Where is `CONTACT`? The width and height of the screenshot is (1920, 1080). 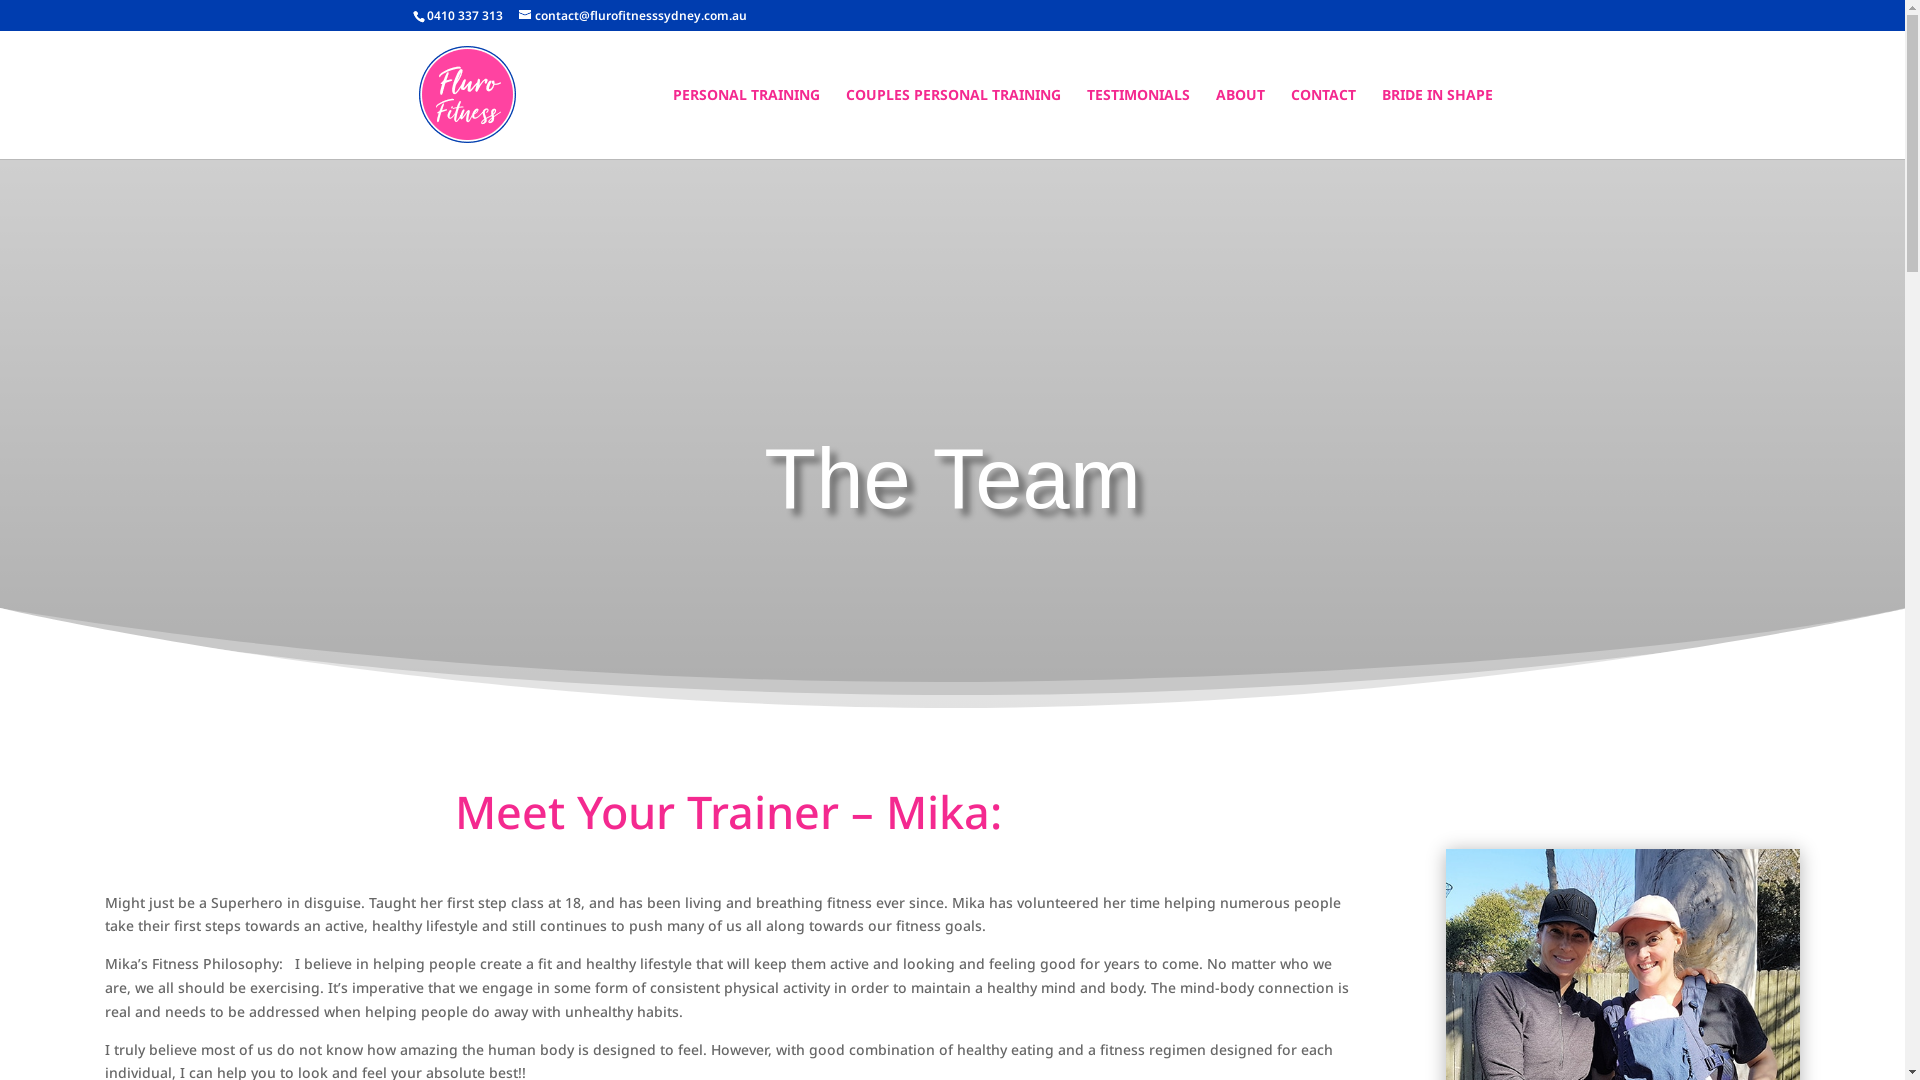 CONTACT is located at coordinates (1322, 124).